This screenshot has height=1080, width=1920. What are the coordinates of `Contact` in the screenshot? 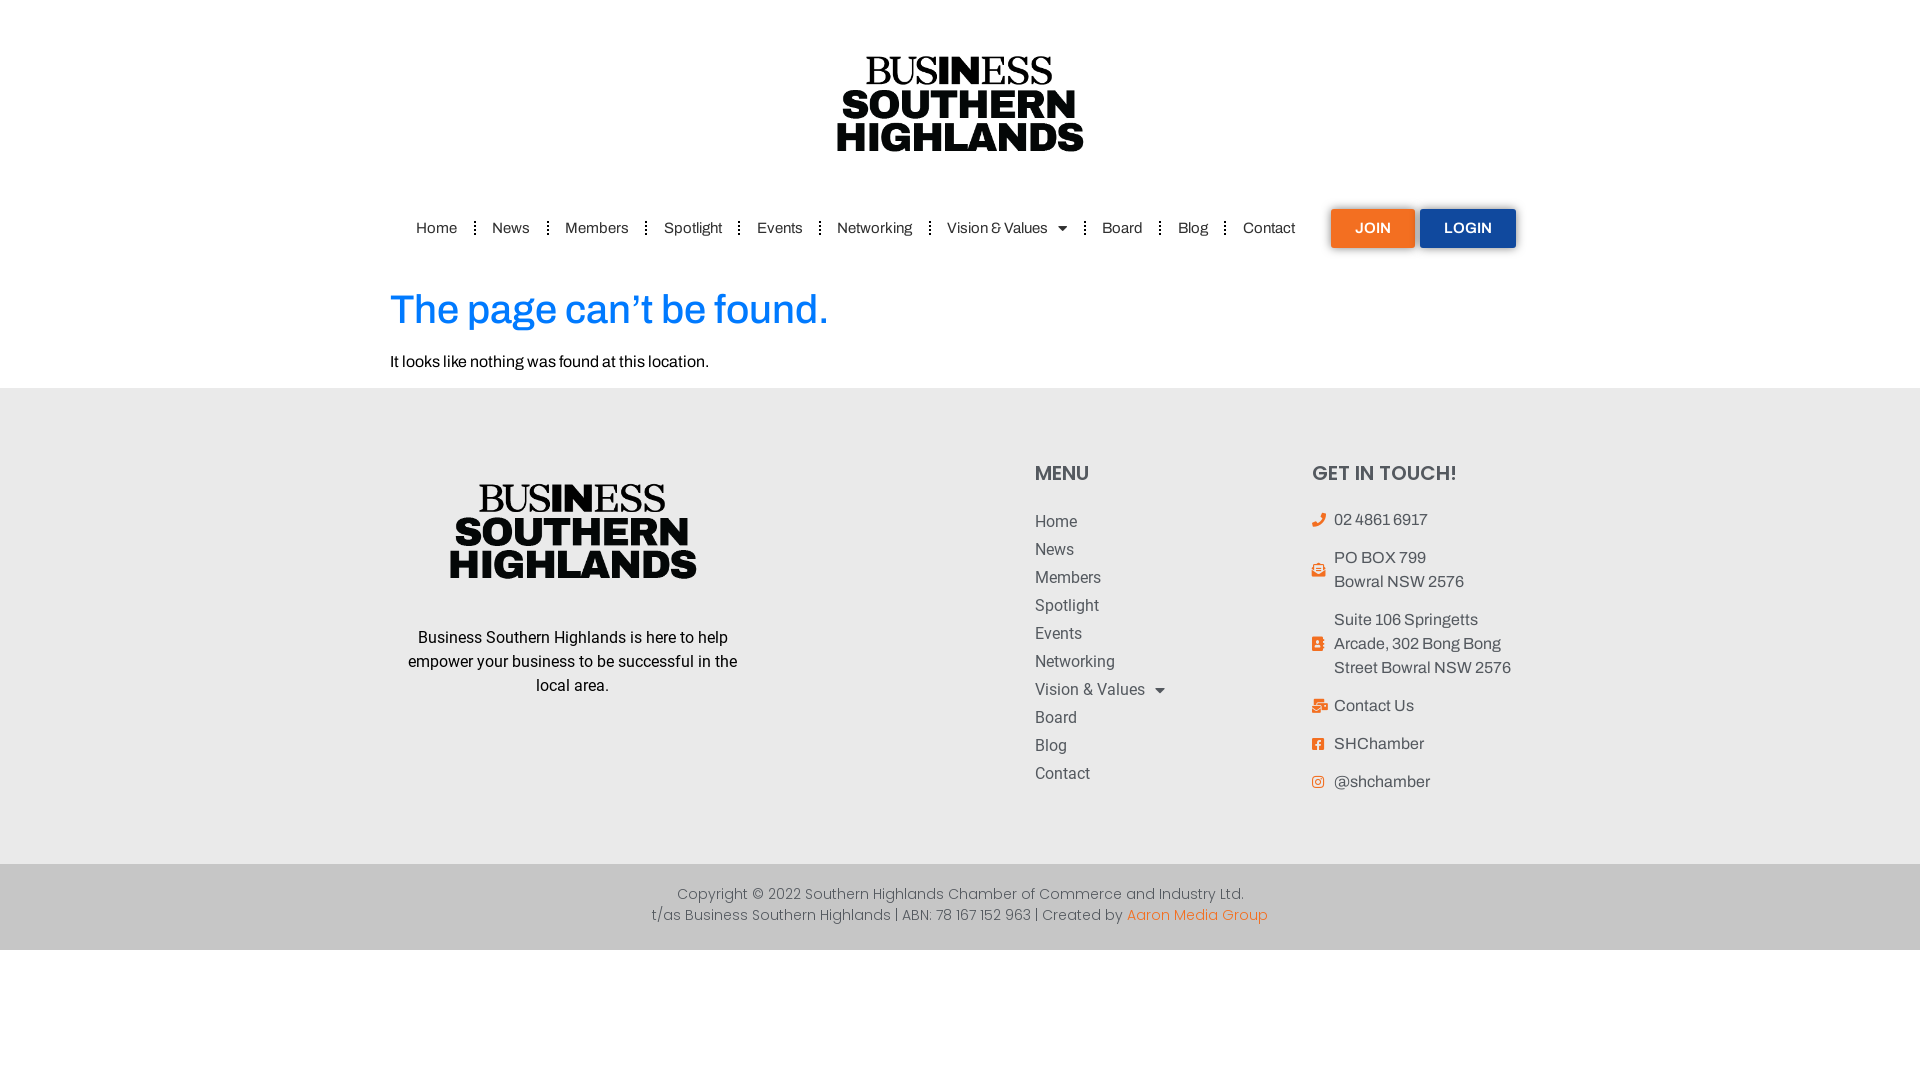 It's located at (1268, 228).